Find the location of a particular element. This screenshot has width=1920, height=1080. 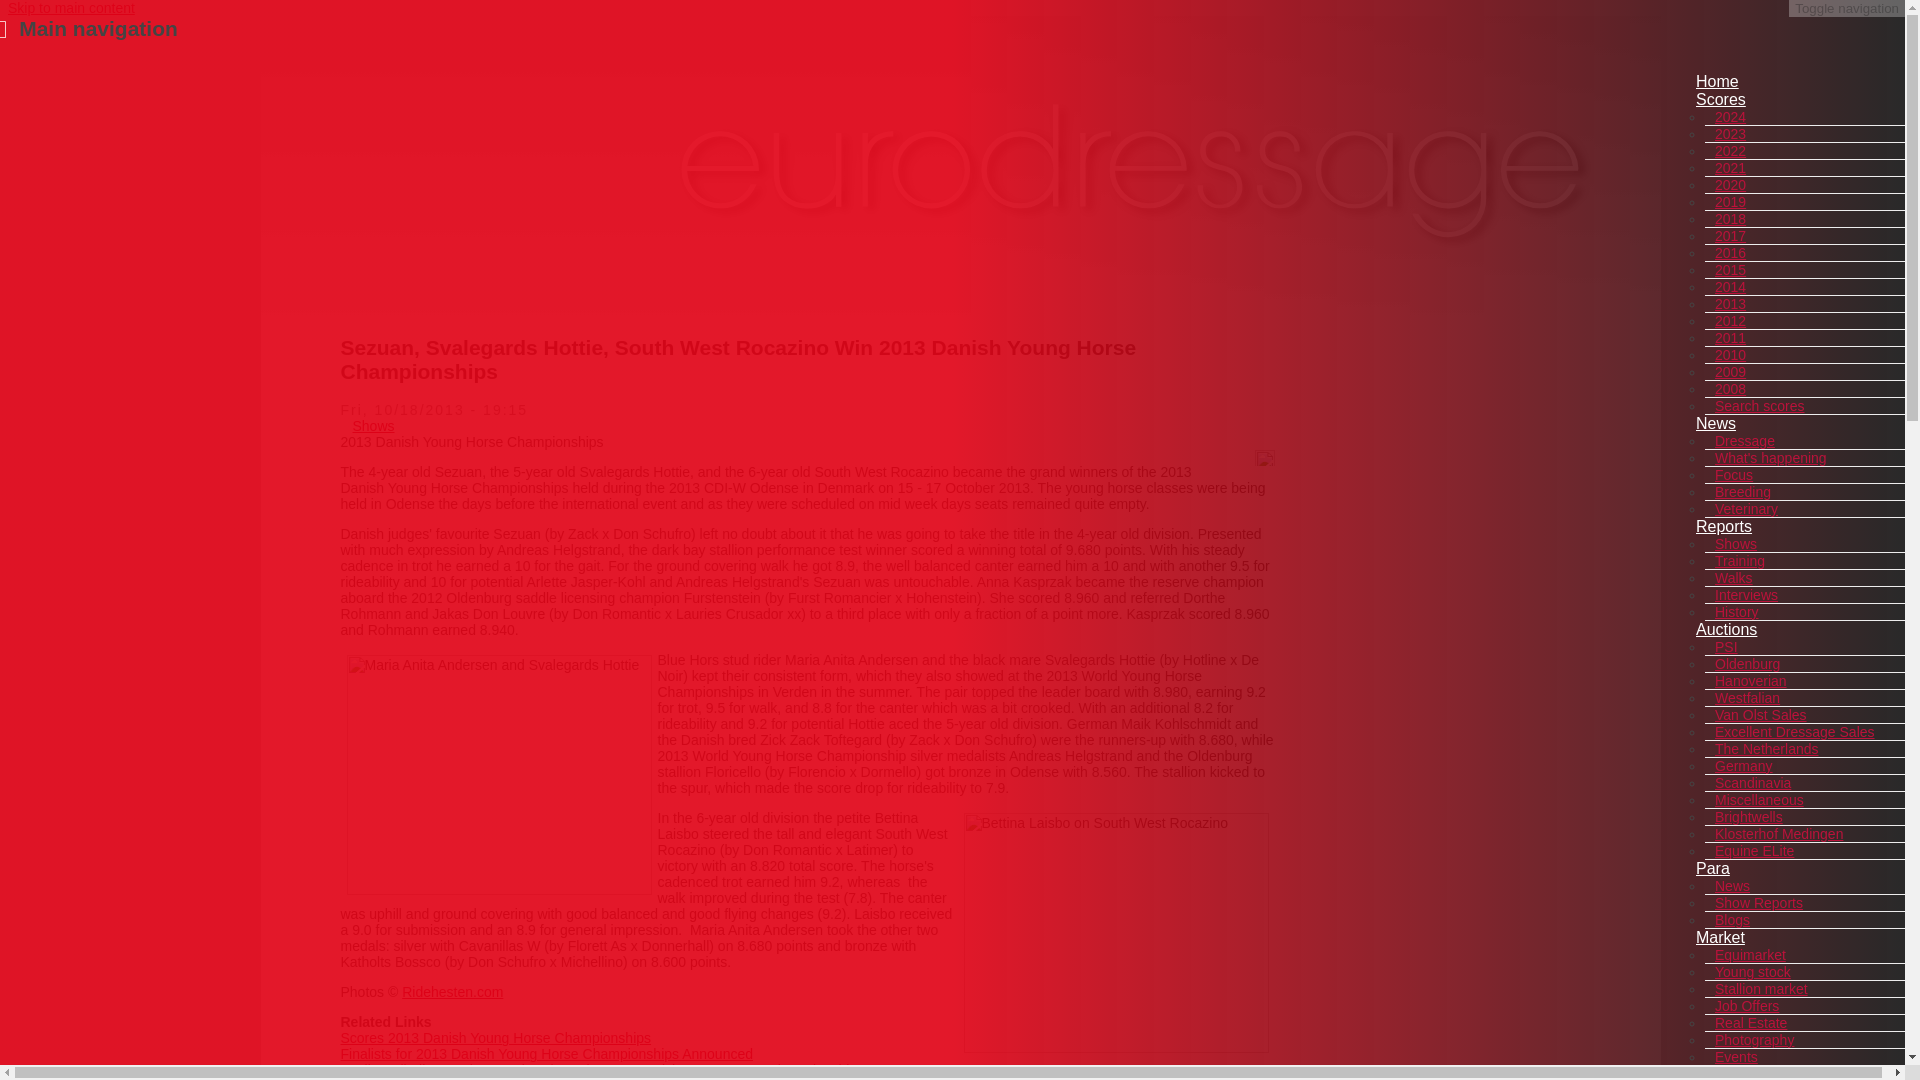

Home is located at coordinates (1717, 81).